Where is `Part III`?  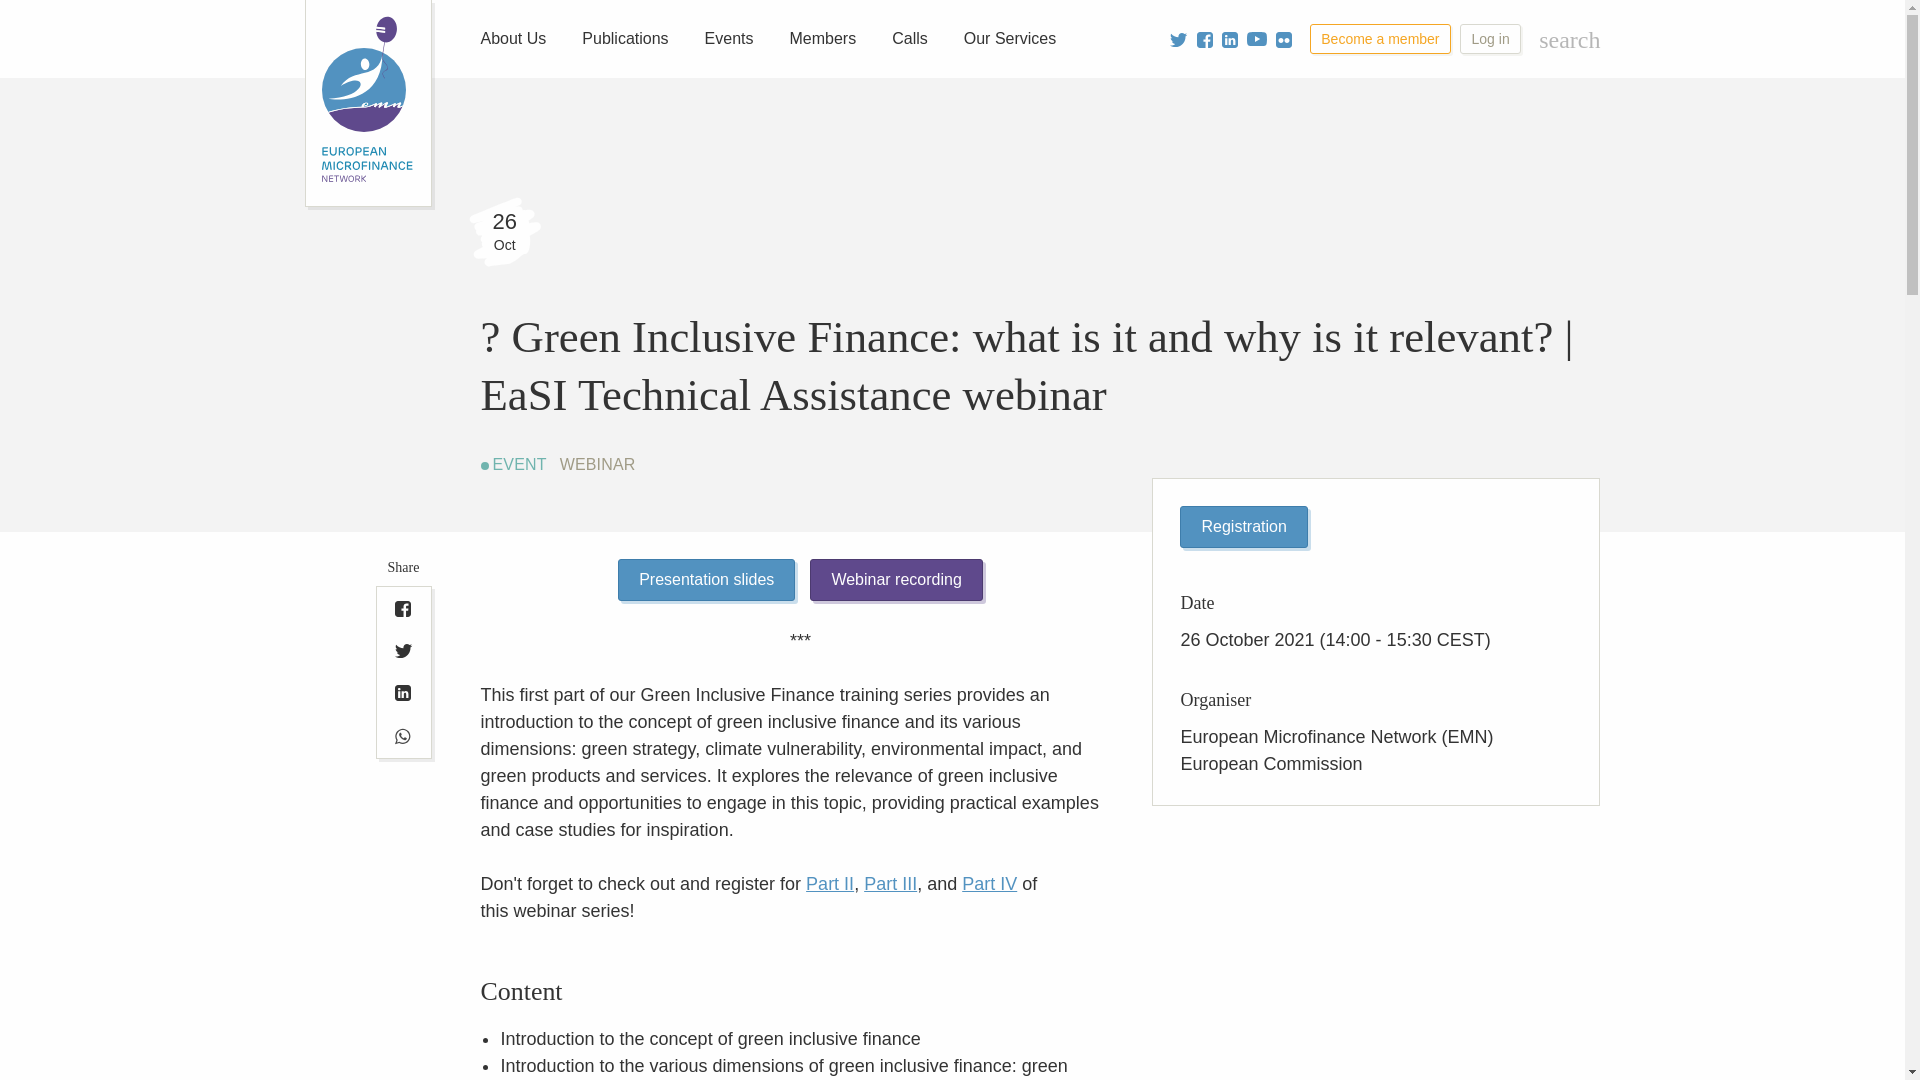 Part III is located at coordinates (890, 884).